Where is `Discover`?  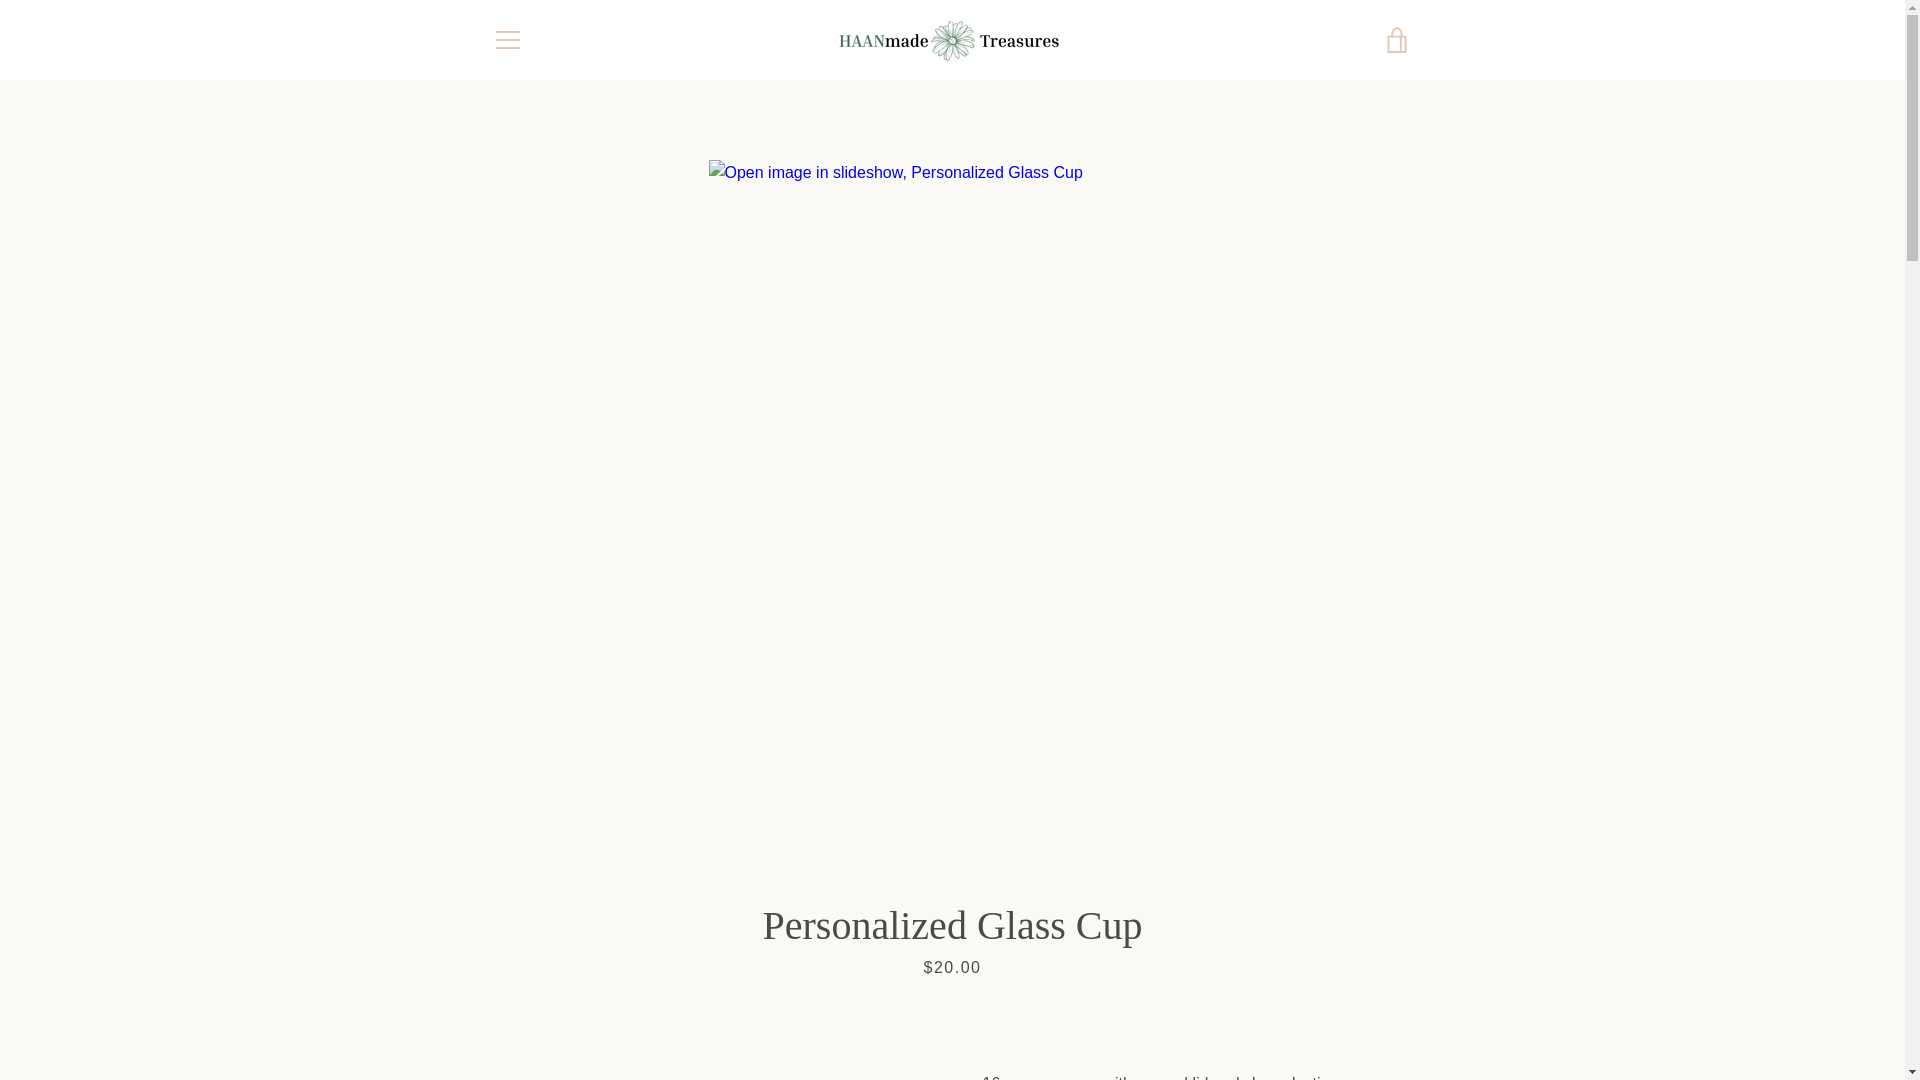 Discover is located at coordinates (1303, 995).